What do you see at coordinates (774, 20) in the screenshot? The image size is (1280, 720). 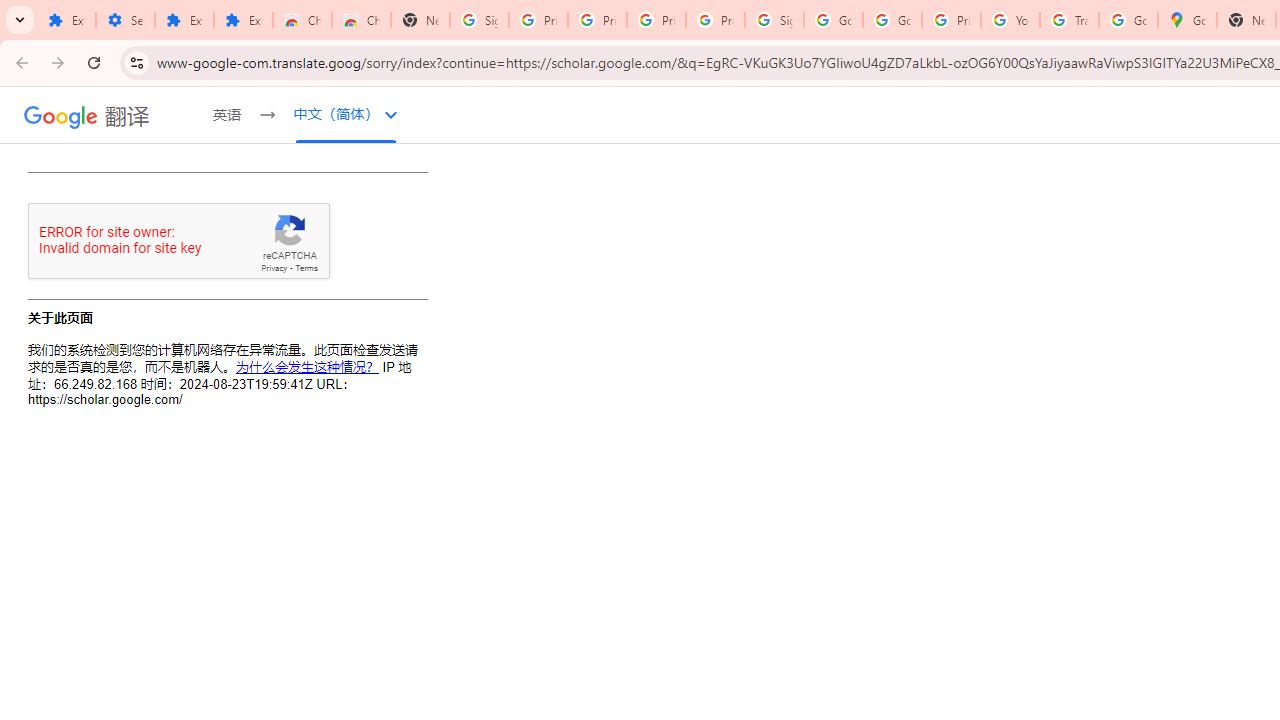 I see `Sign in - Google Accounts` at bounding box center [774, 20].